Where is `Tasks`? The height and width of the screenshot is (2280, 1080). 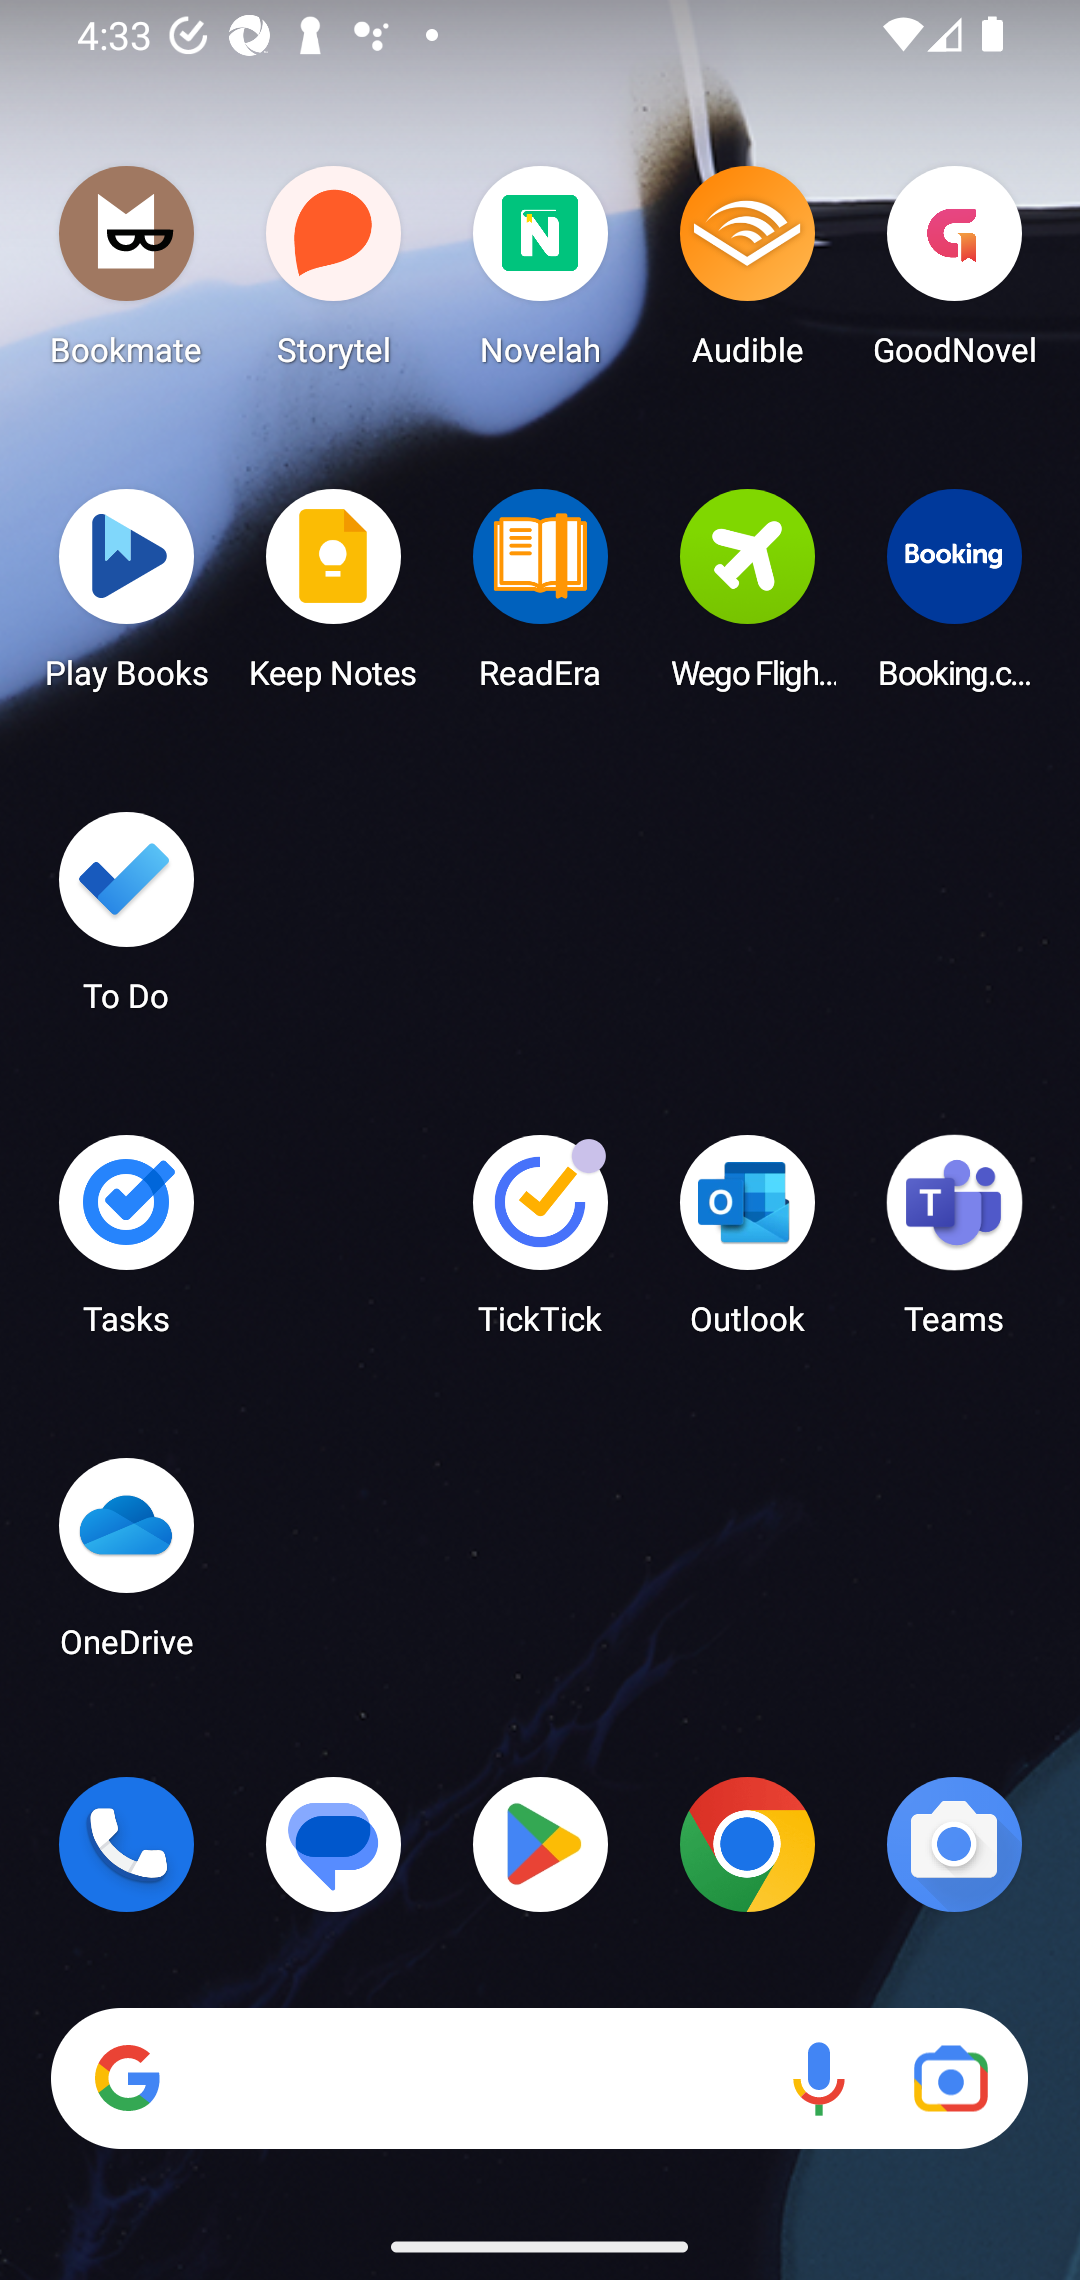 Tasks is located at coordinates (126, 1244).